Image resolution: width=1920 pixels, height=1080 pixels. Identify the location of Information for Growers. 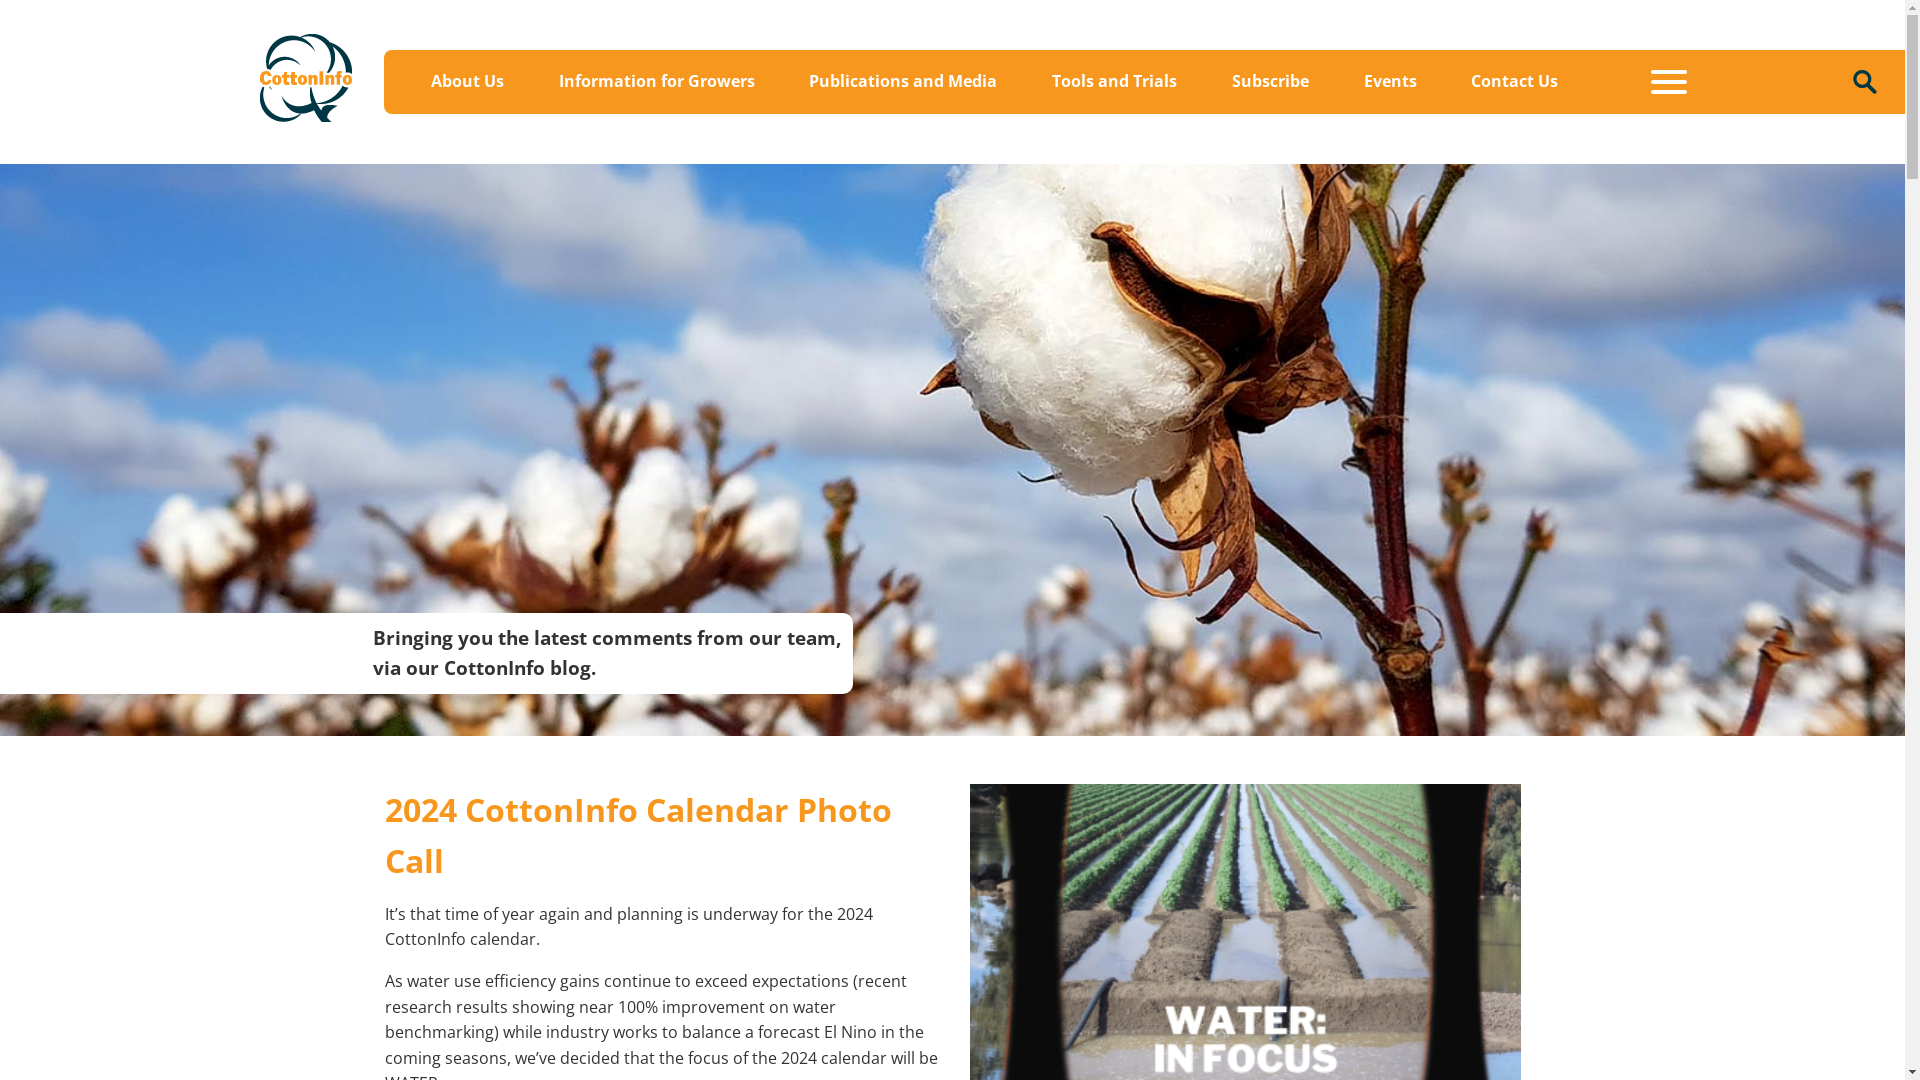
(656, 82).